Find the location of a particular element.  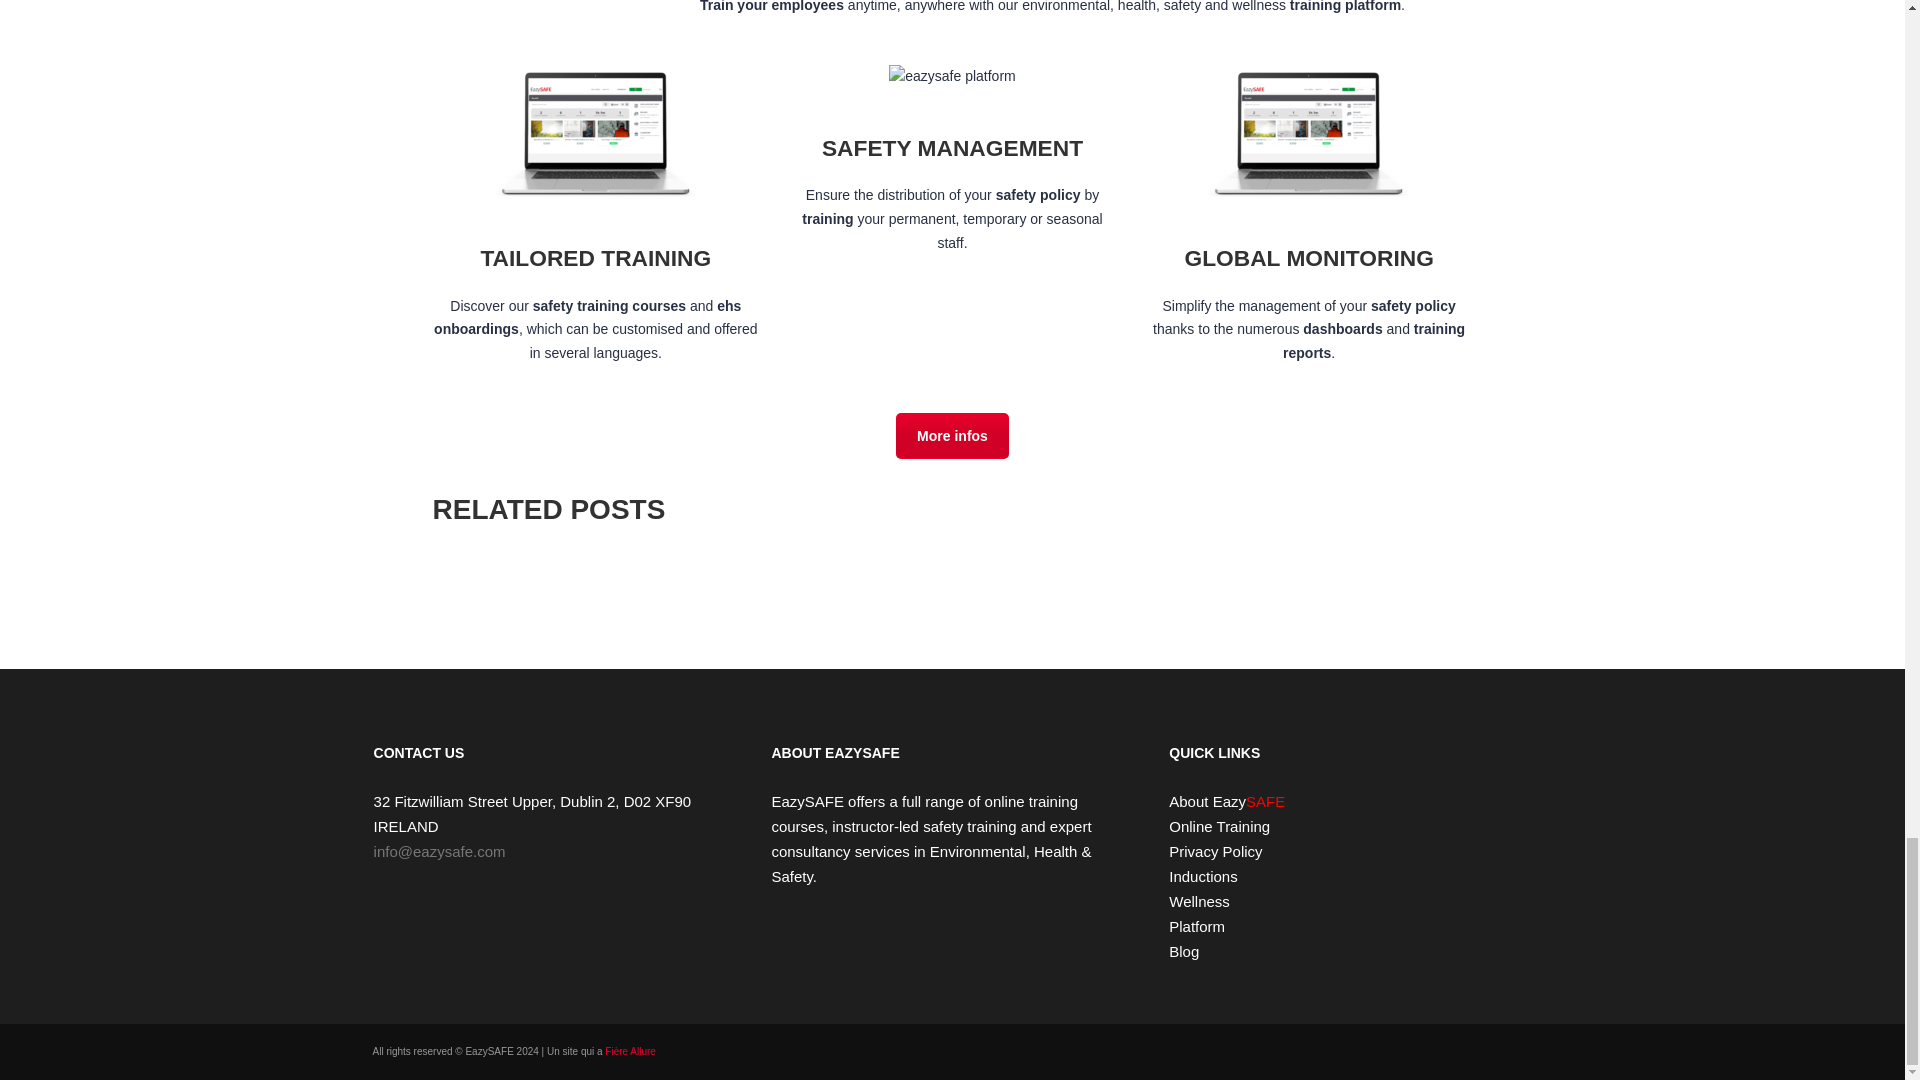

Platform is located at coordinates (1196, 926).